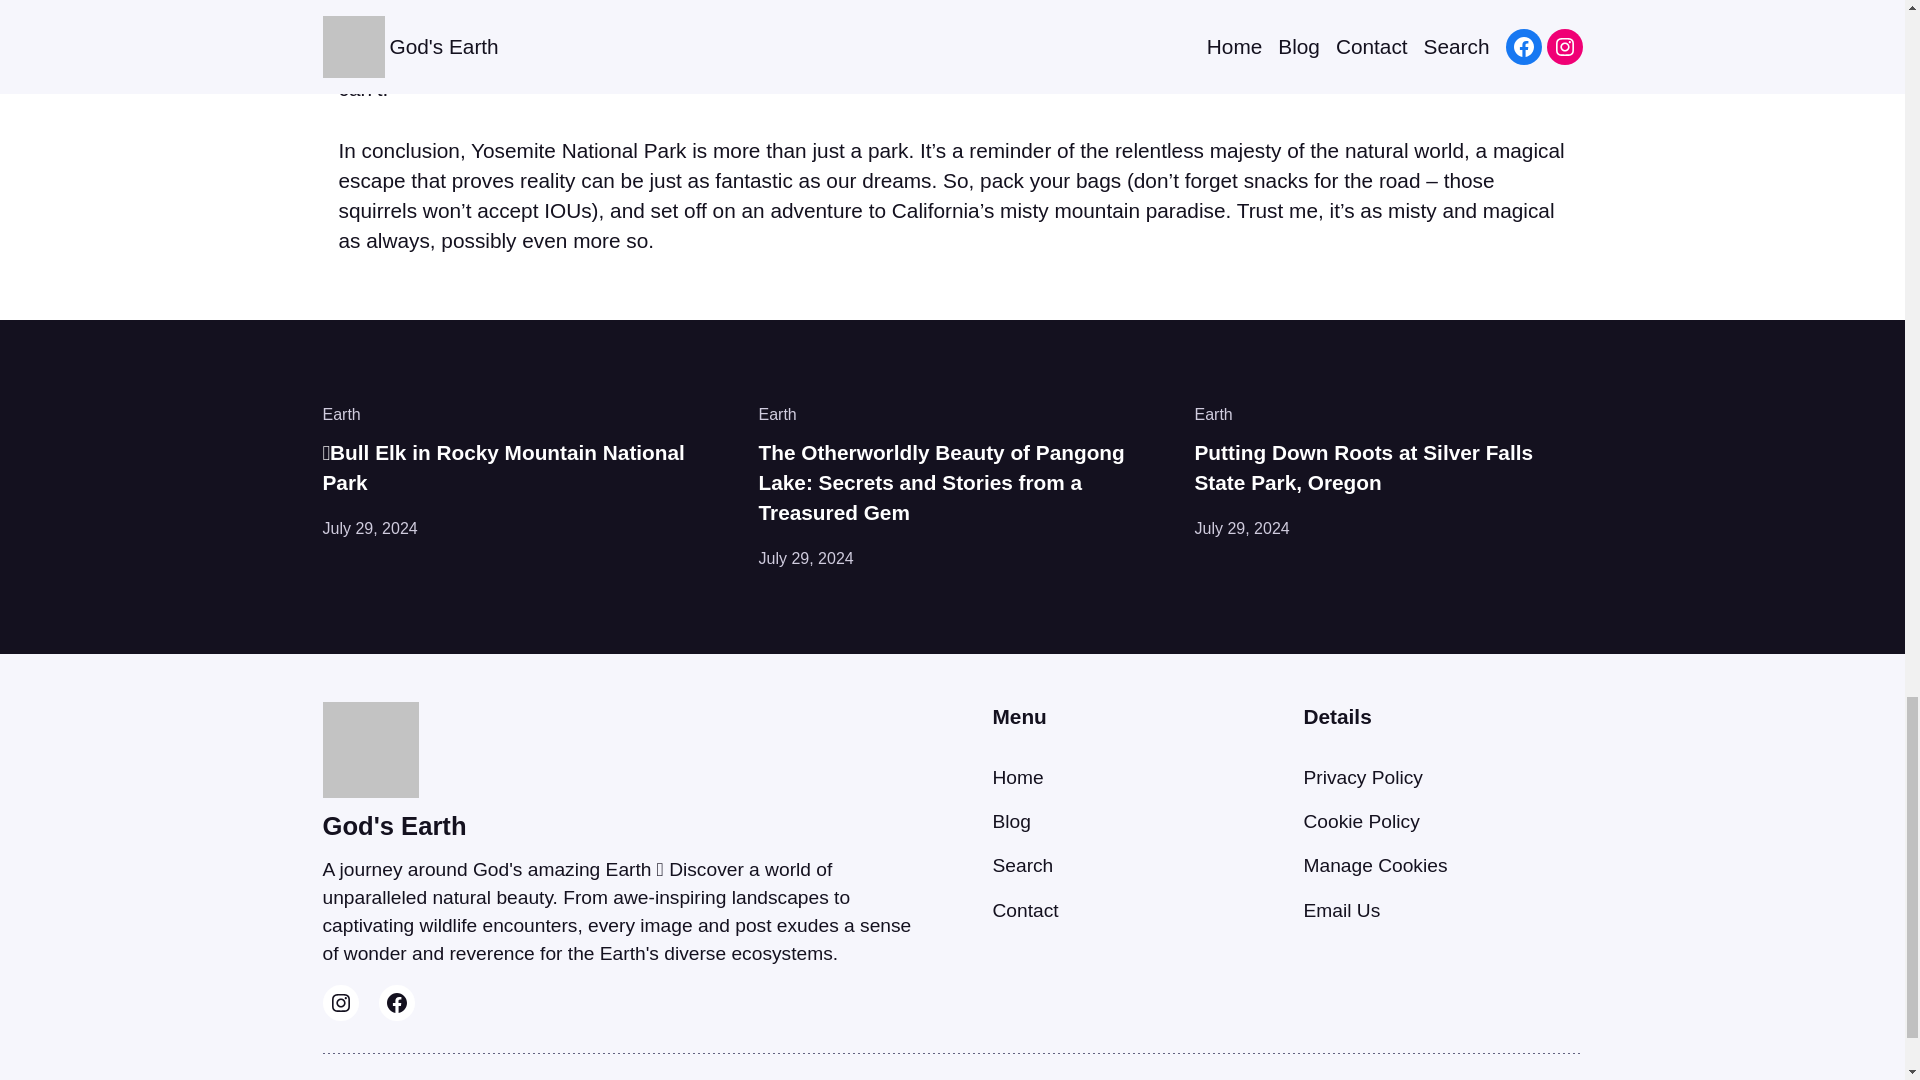 The image size is (1920, 1080). I want to click on Earth, so click(341, 414).